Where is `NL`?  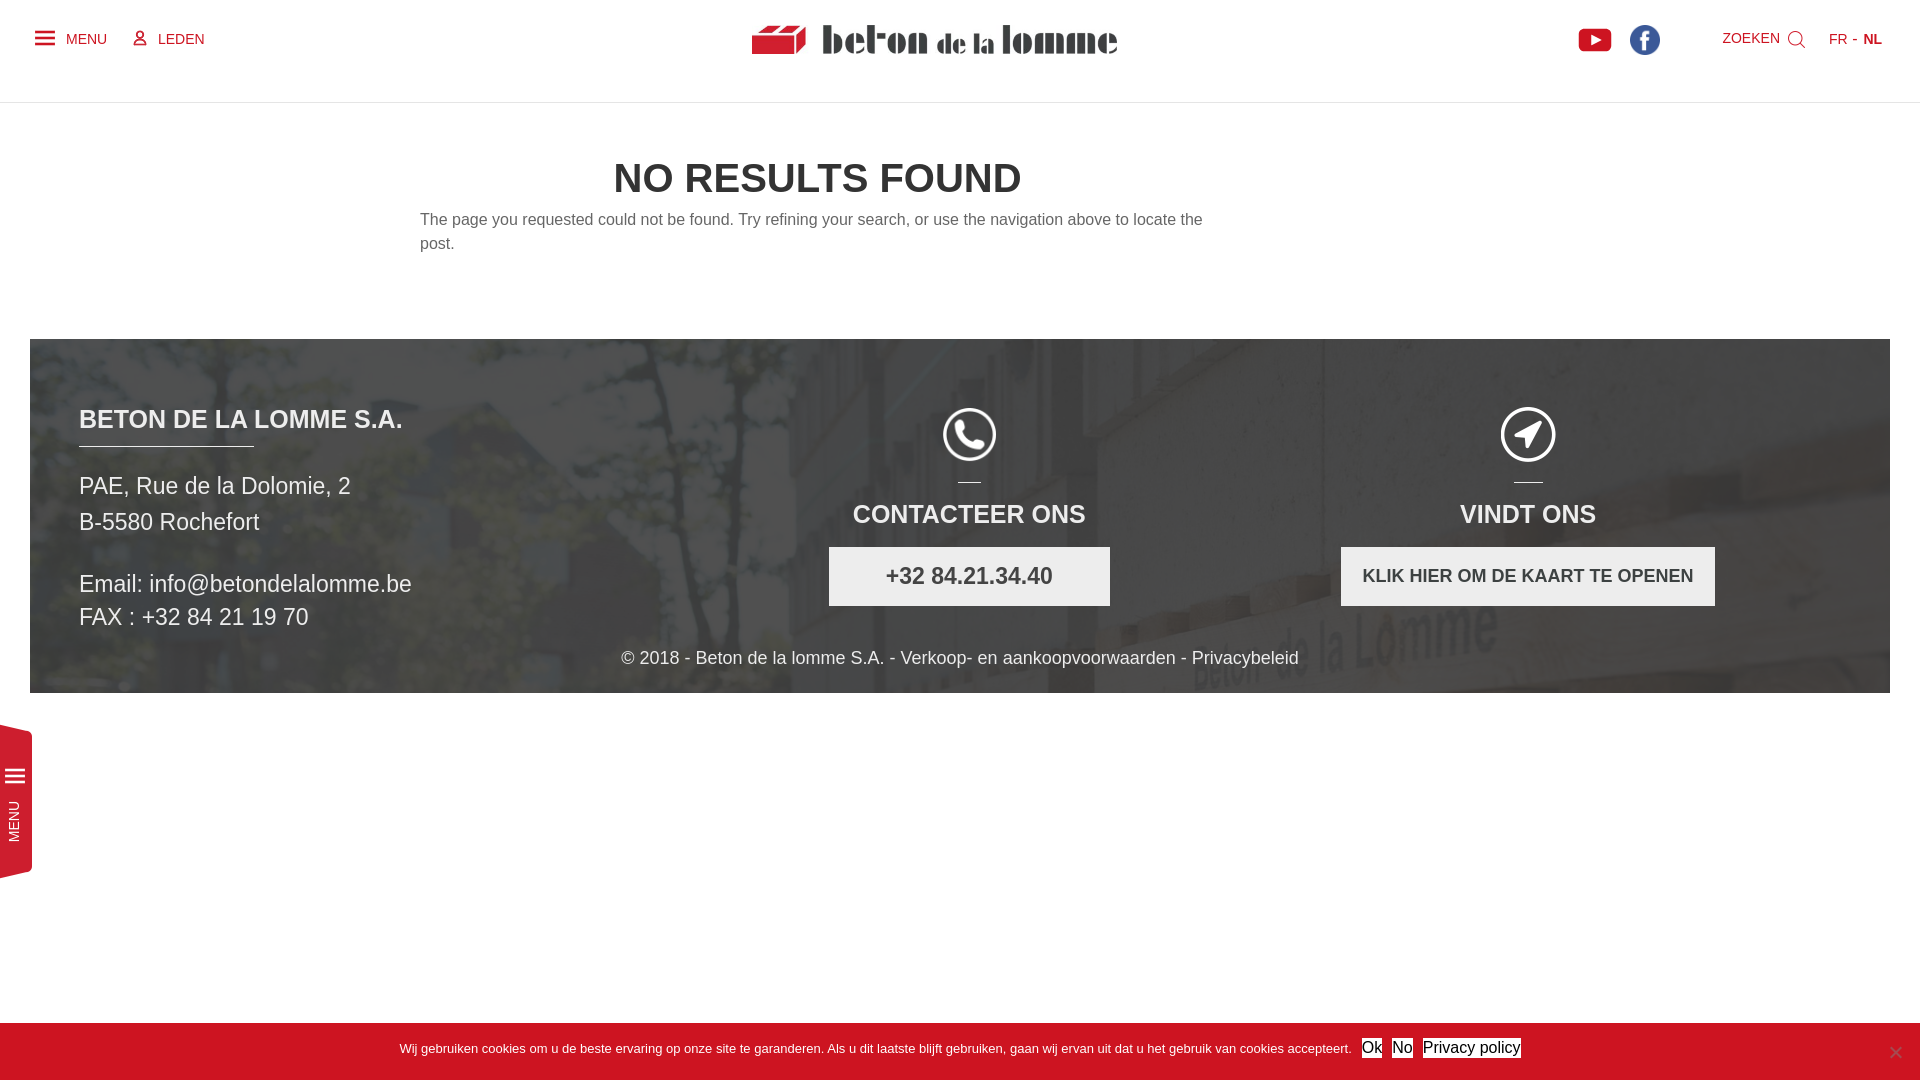
NL is located at coordinates (1872, 39).